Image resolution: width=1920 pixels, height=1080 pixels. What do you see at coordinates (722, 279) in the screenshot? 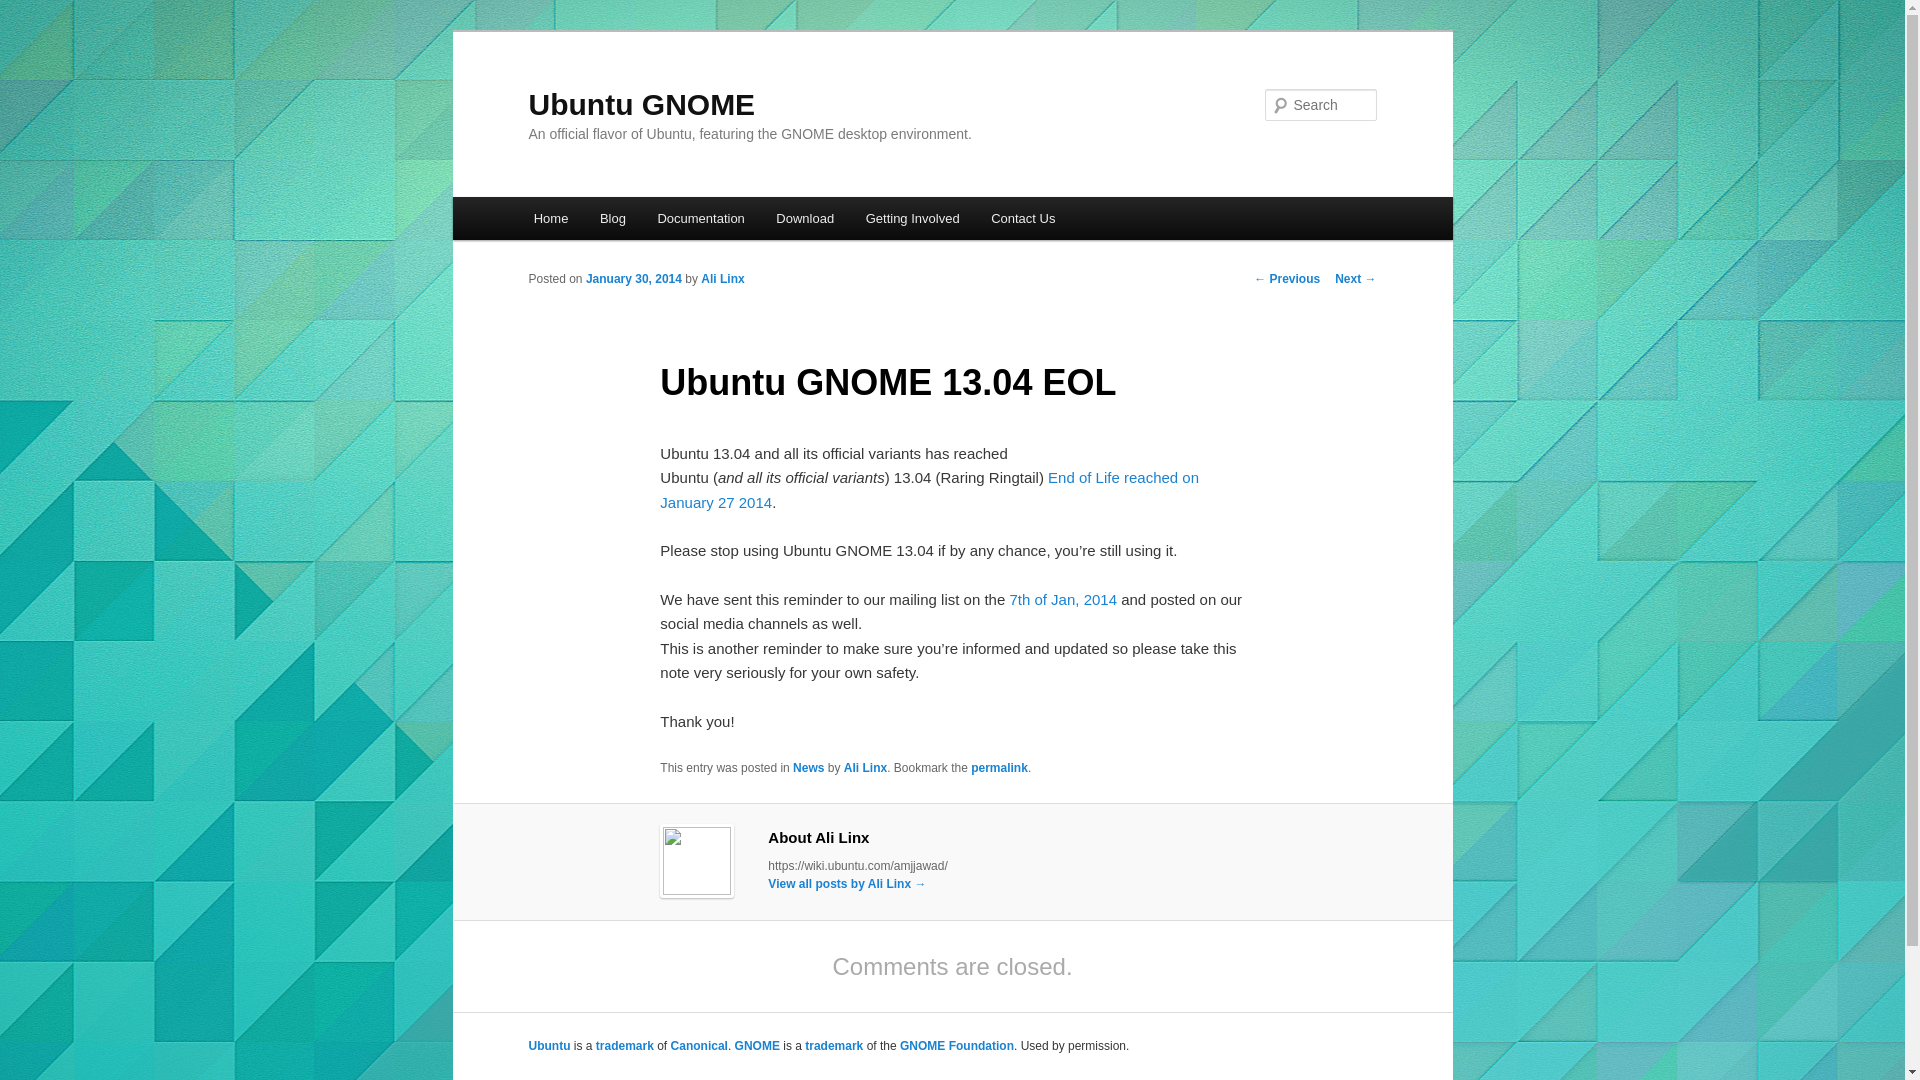
I see `Ali Linx` at bounding box center [722, 279].